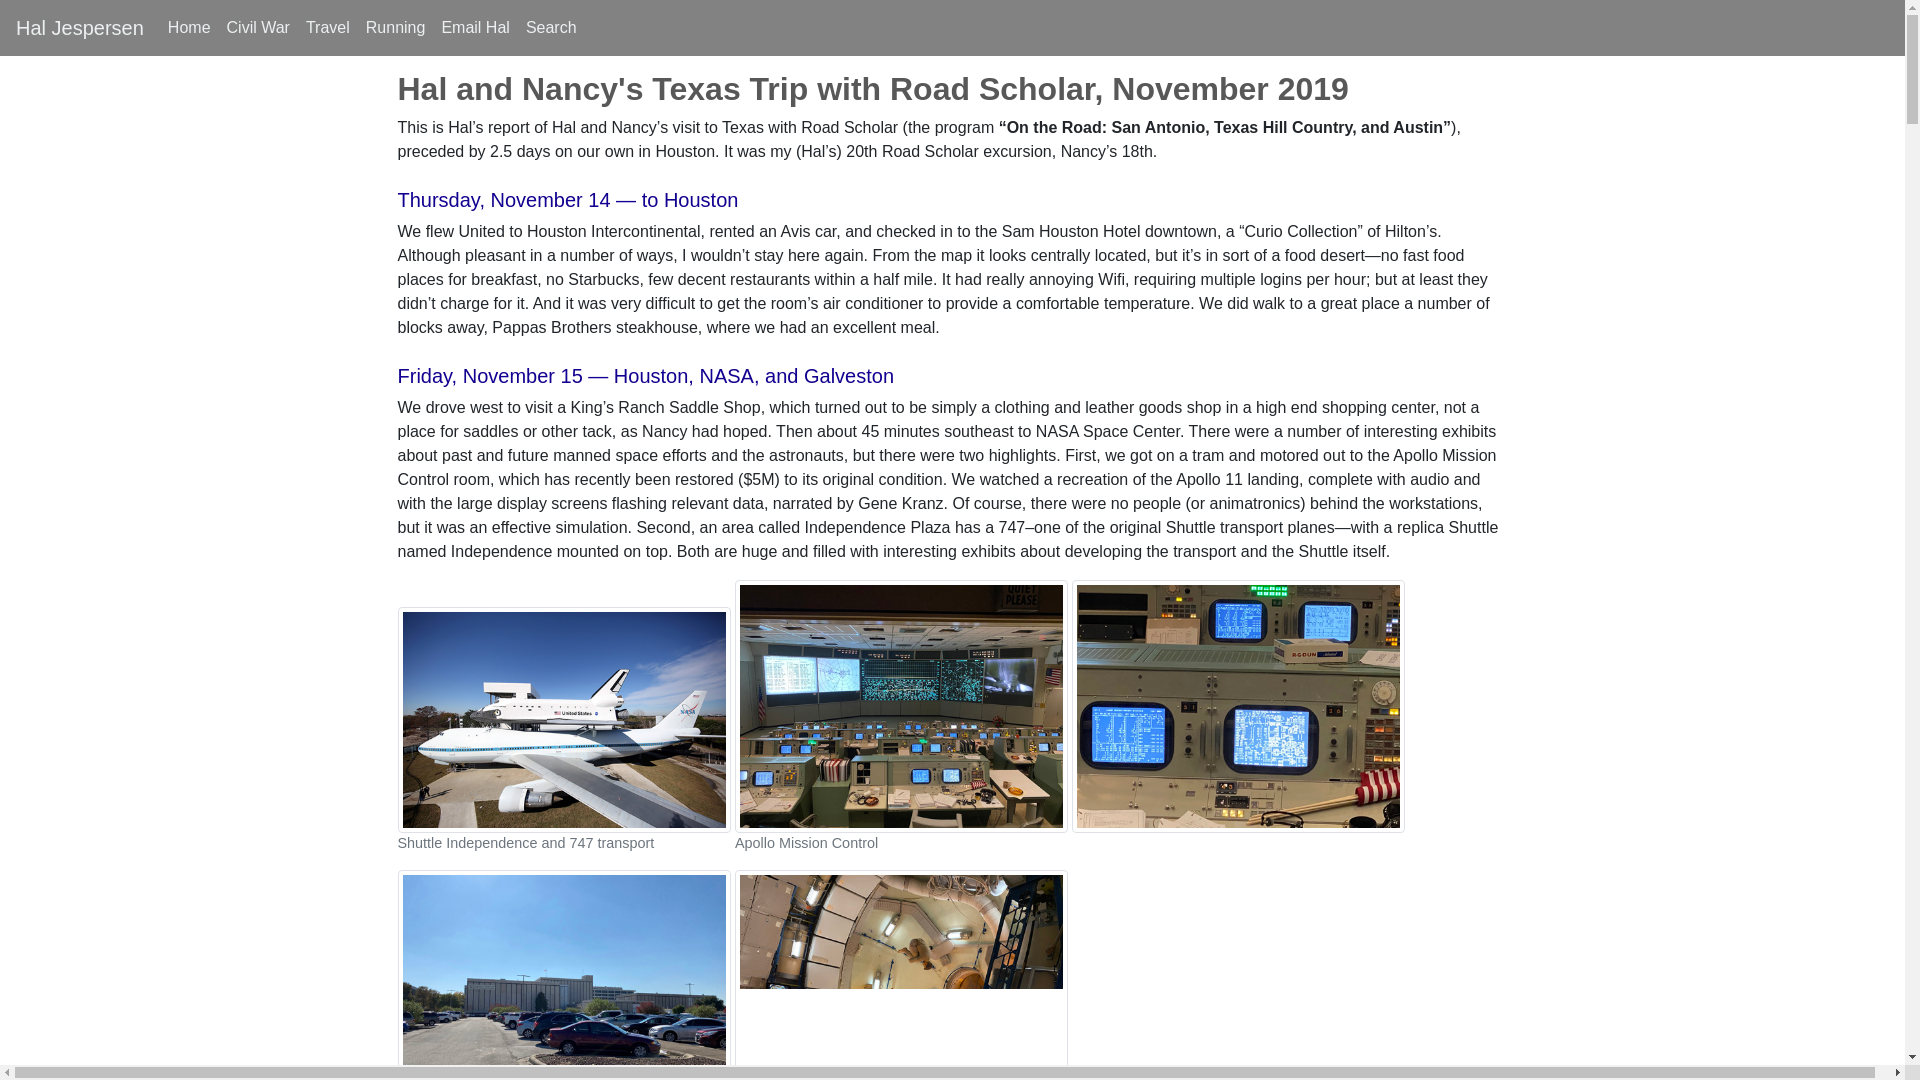 Image resolution: width=1920 pixels, height=1080 pixels. What do you see at coordinates (258, 27) in the screenshot?
I see `Civil War` at bounding box center [258, 27].